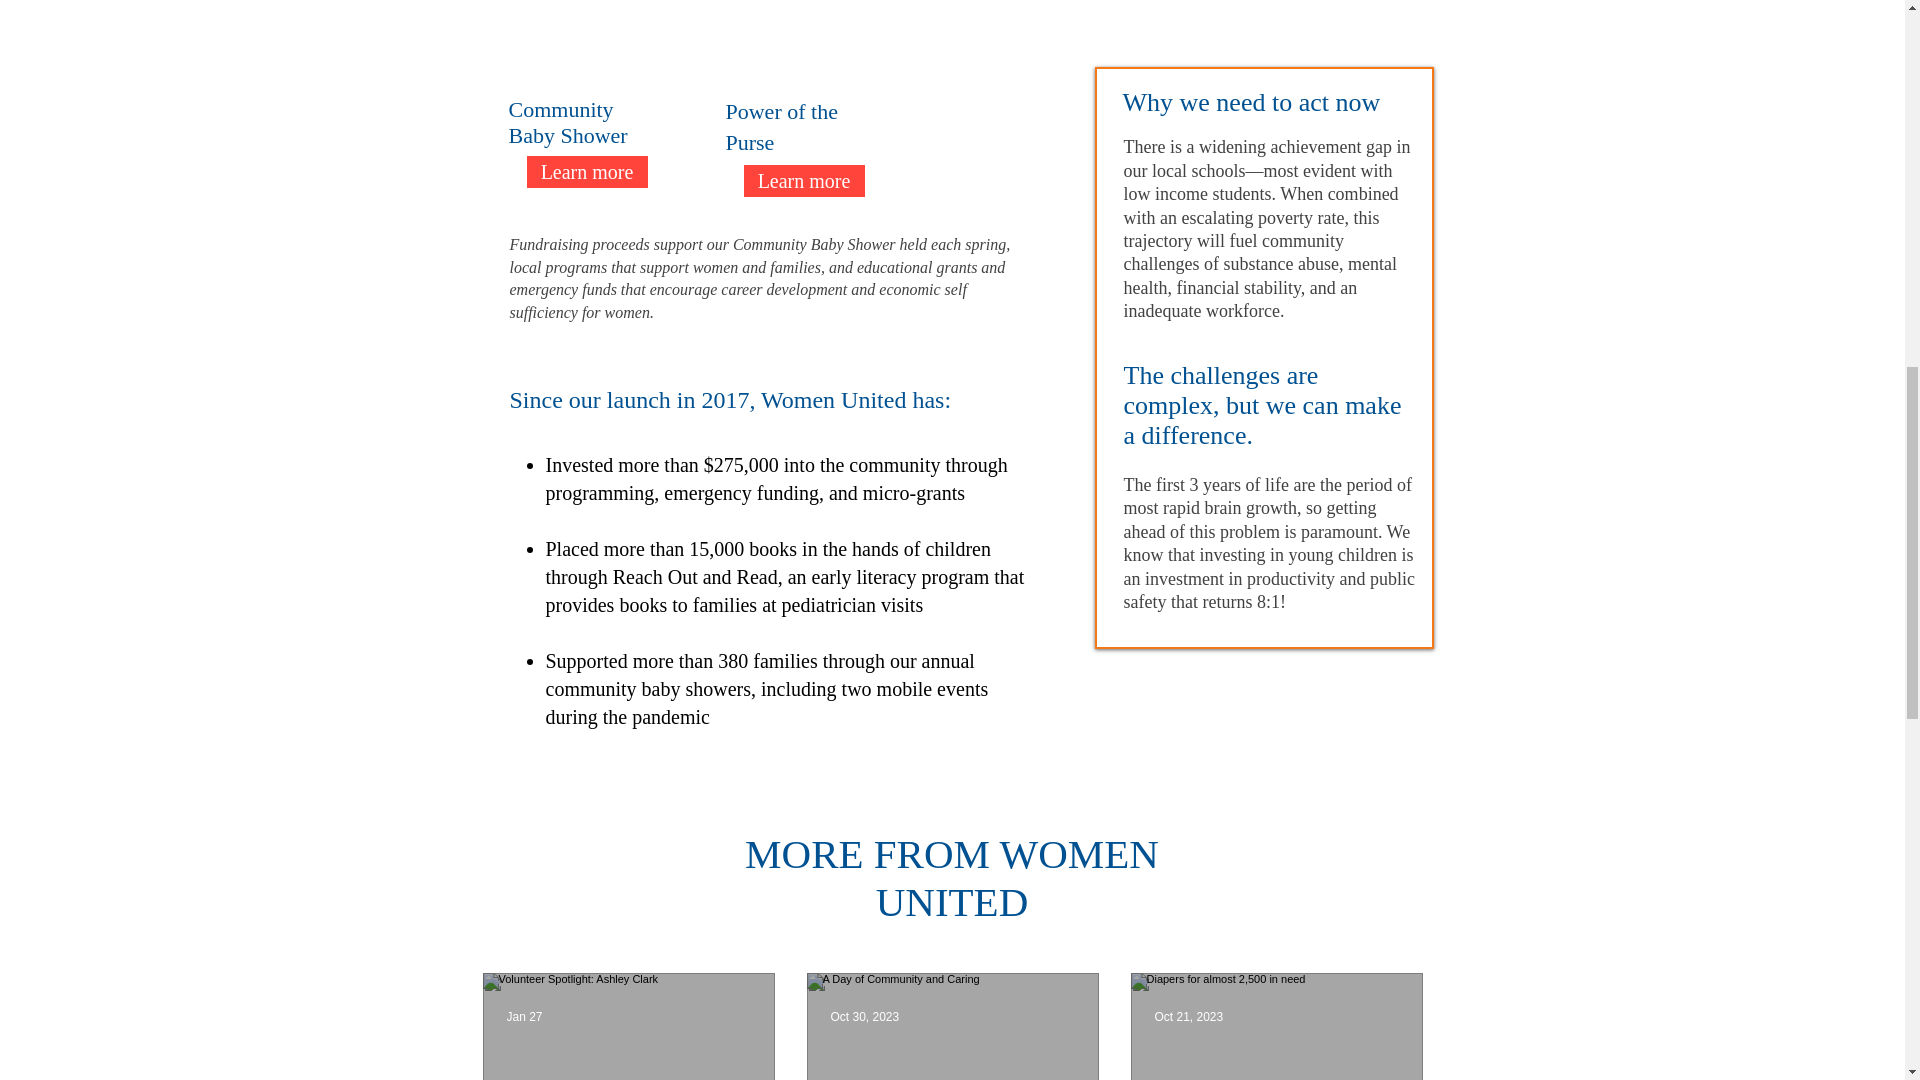  I want to click on Oct 30, 2023, so click(864, 1016).